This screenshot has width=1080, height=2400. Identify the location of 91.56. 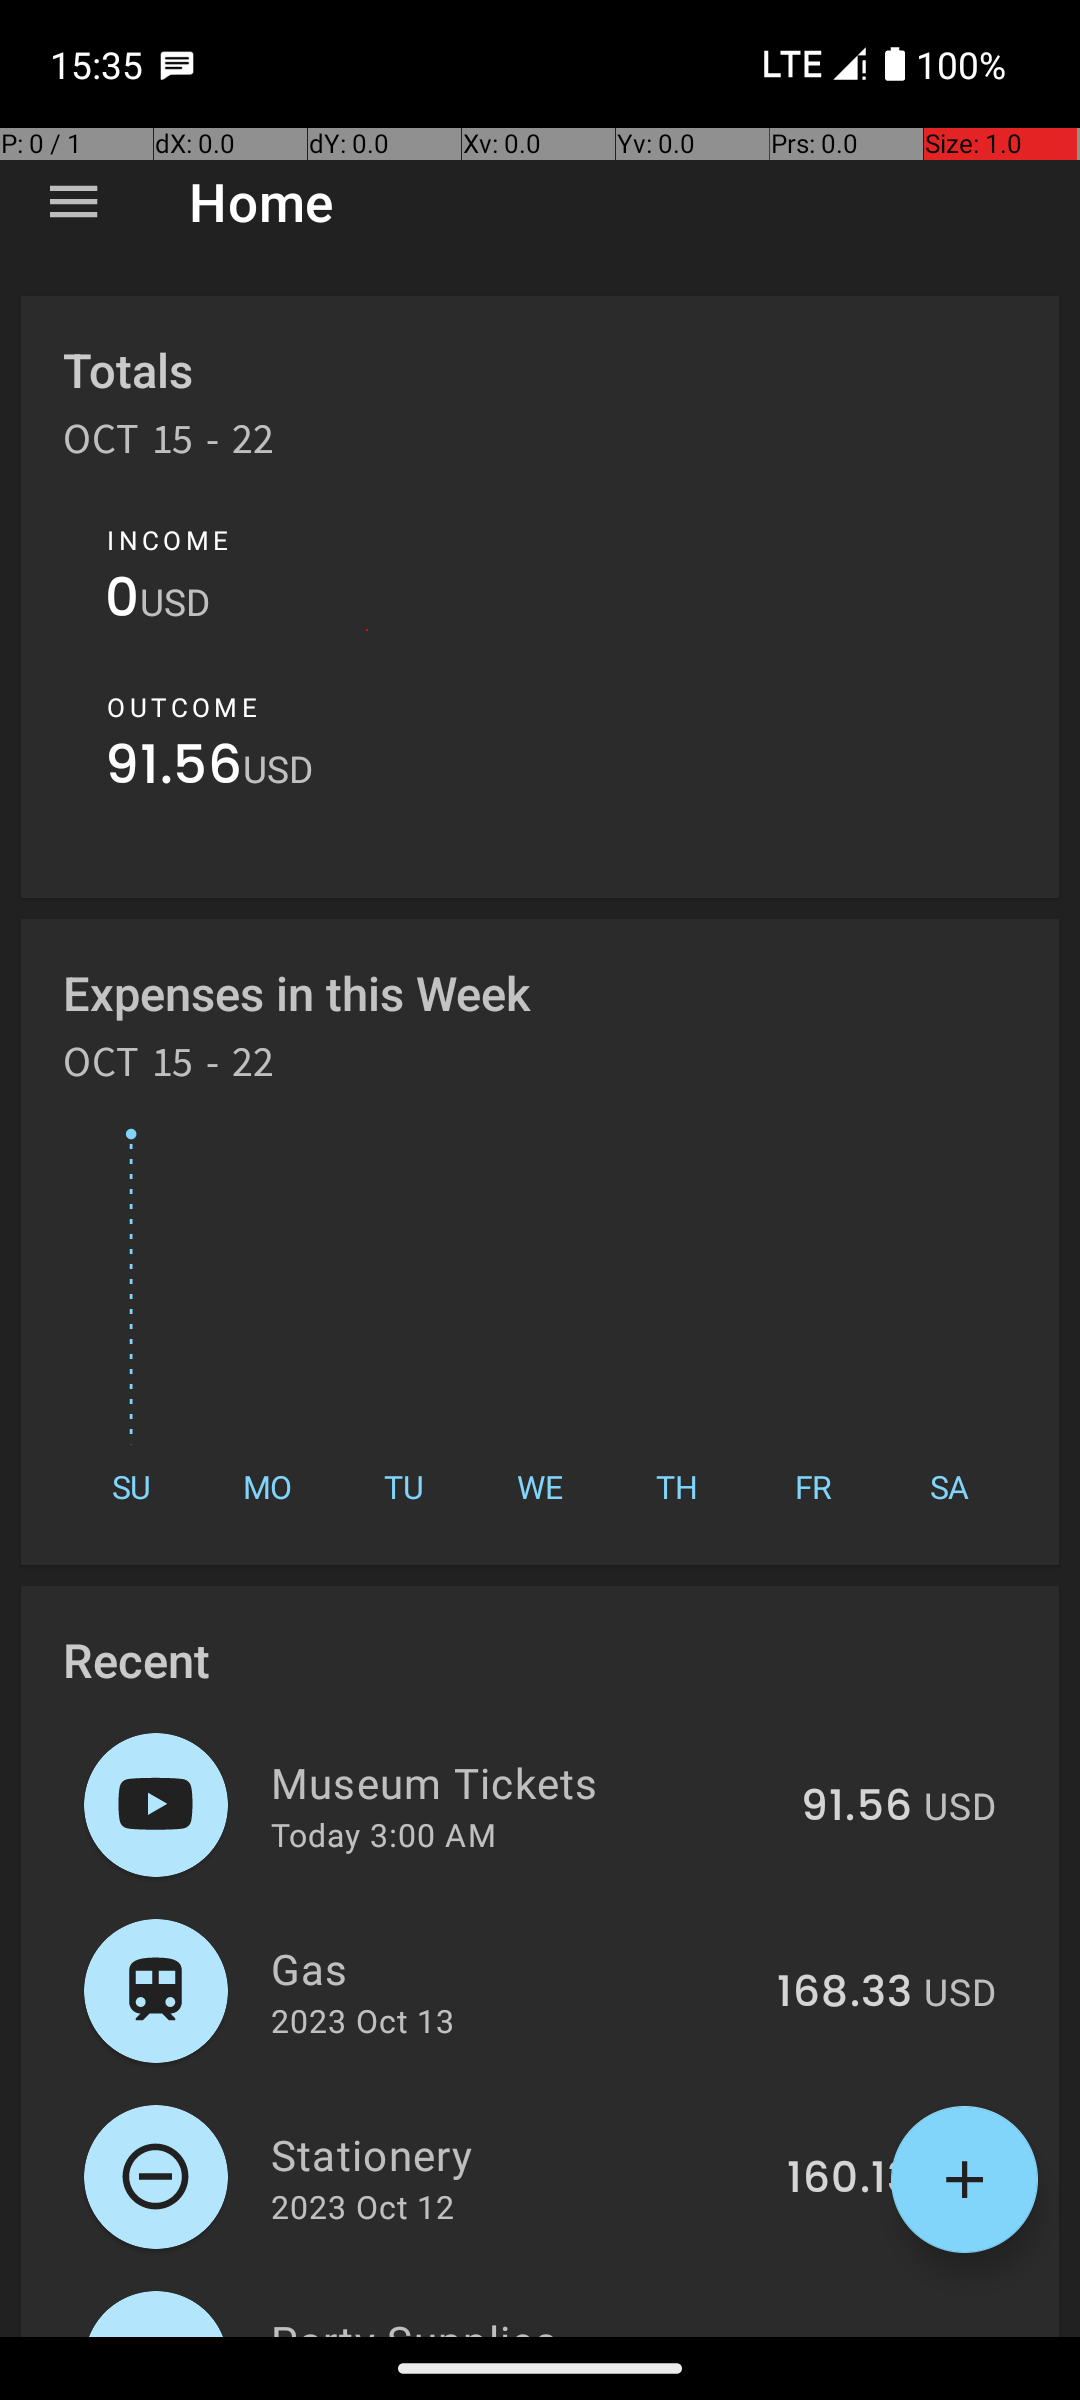
(174, 770).